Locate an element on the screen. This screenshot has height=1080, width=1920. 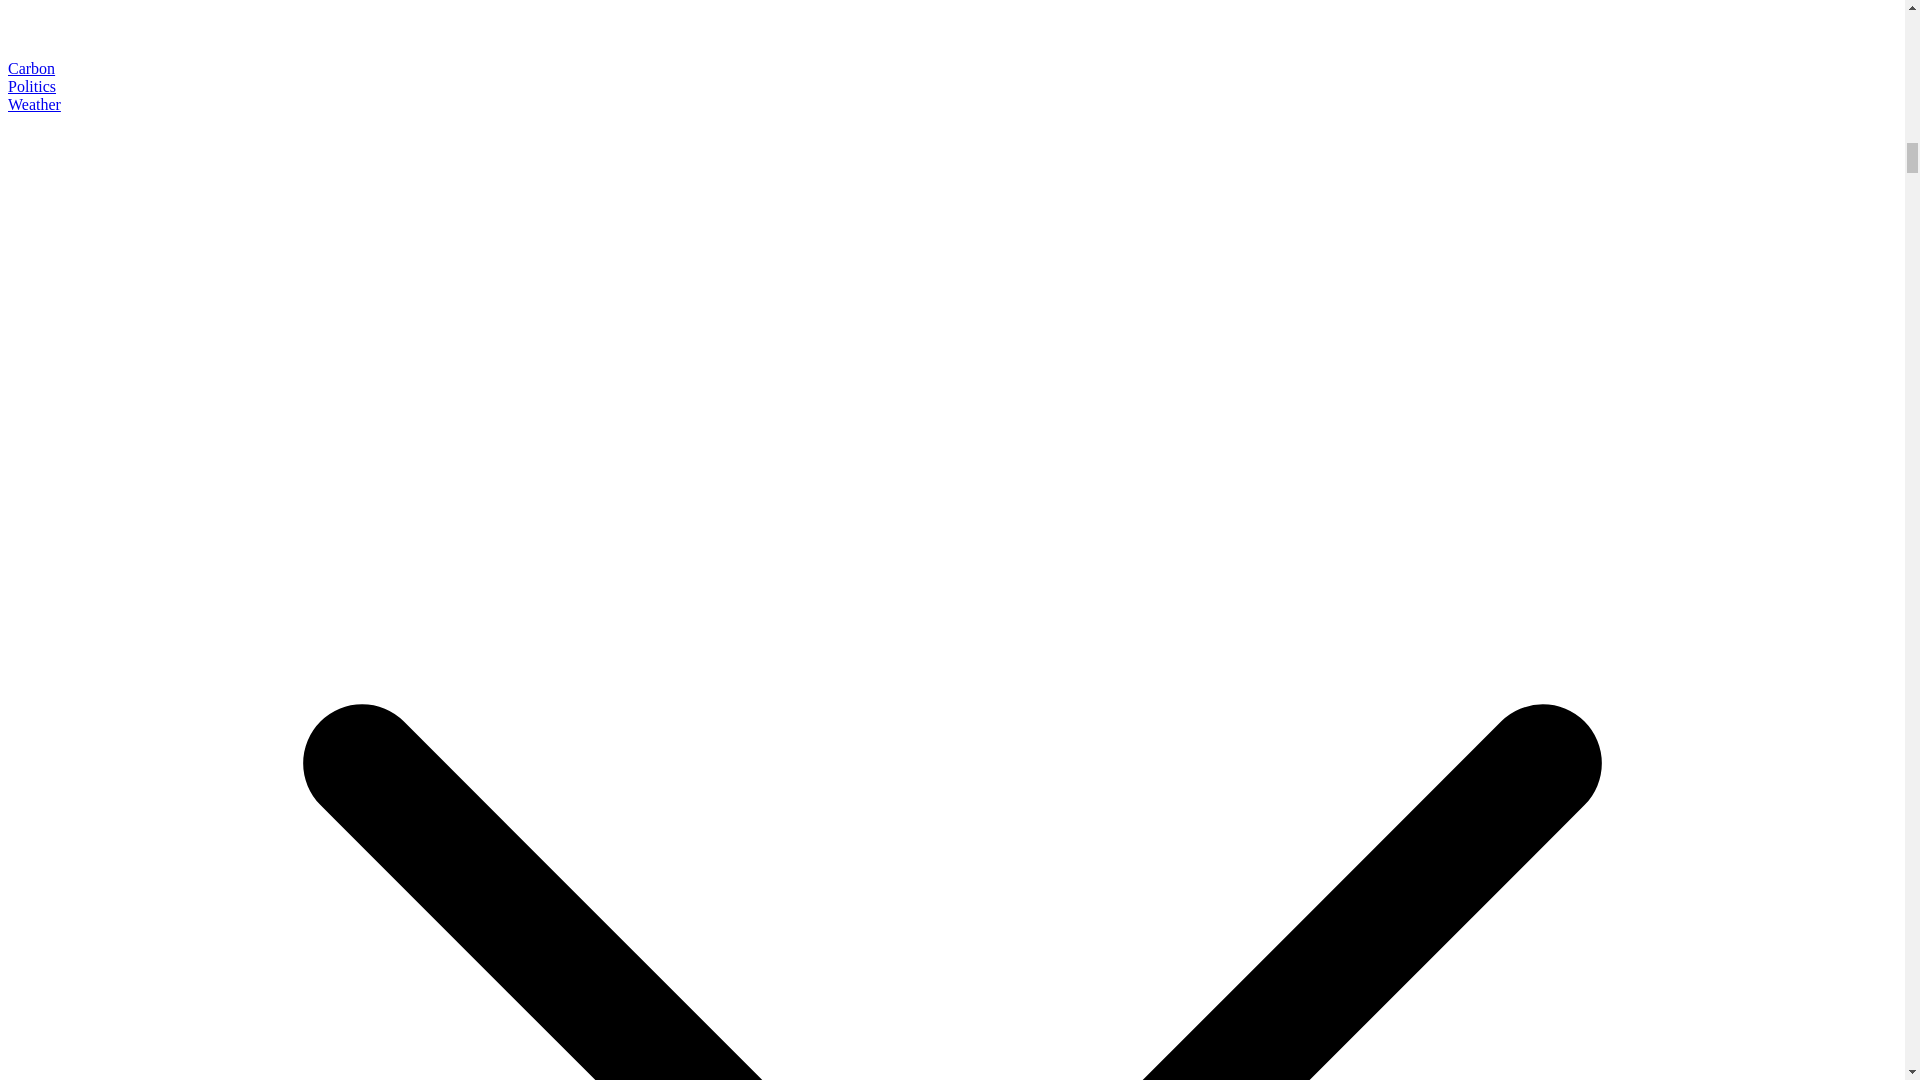
Weather is located at coordinates (34, 104).